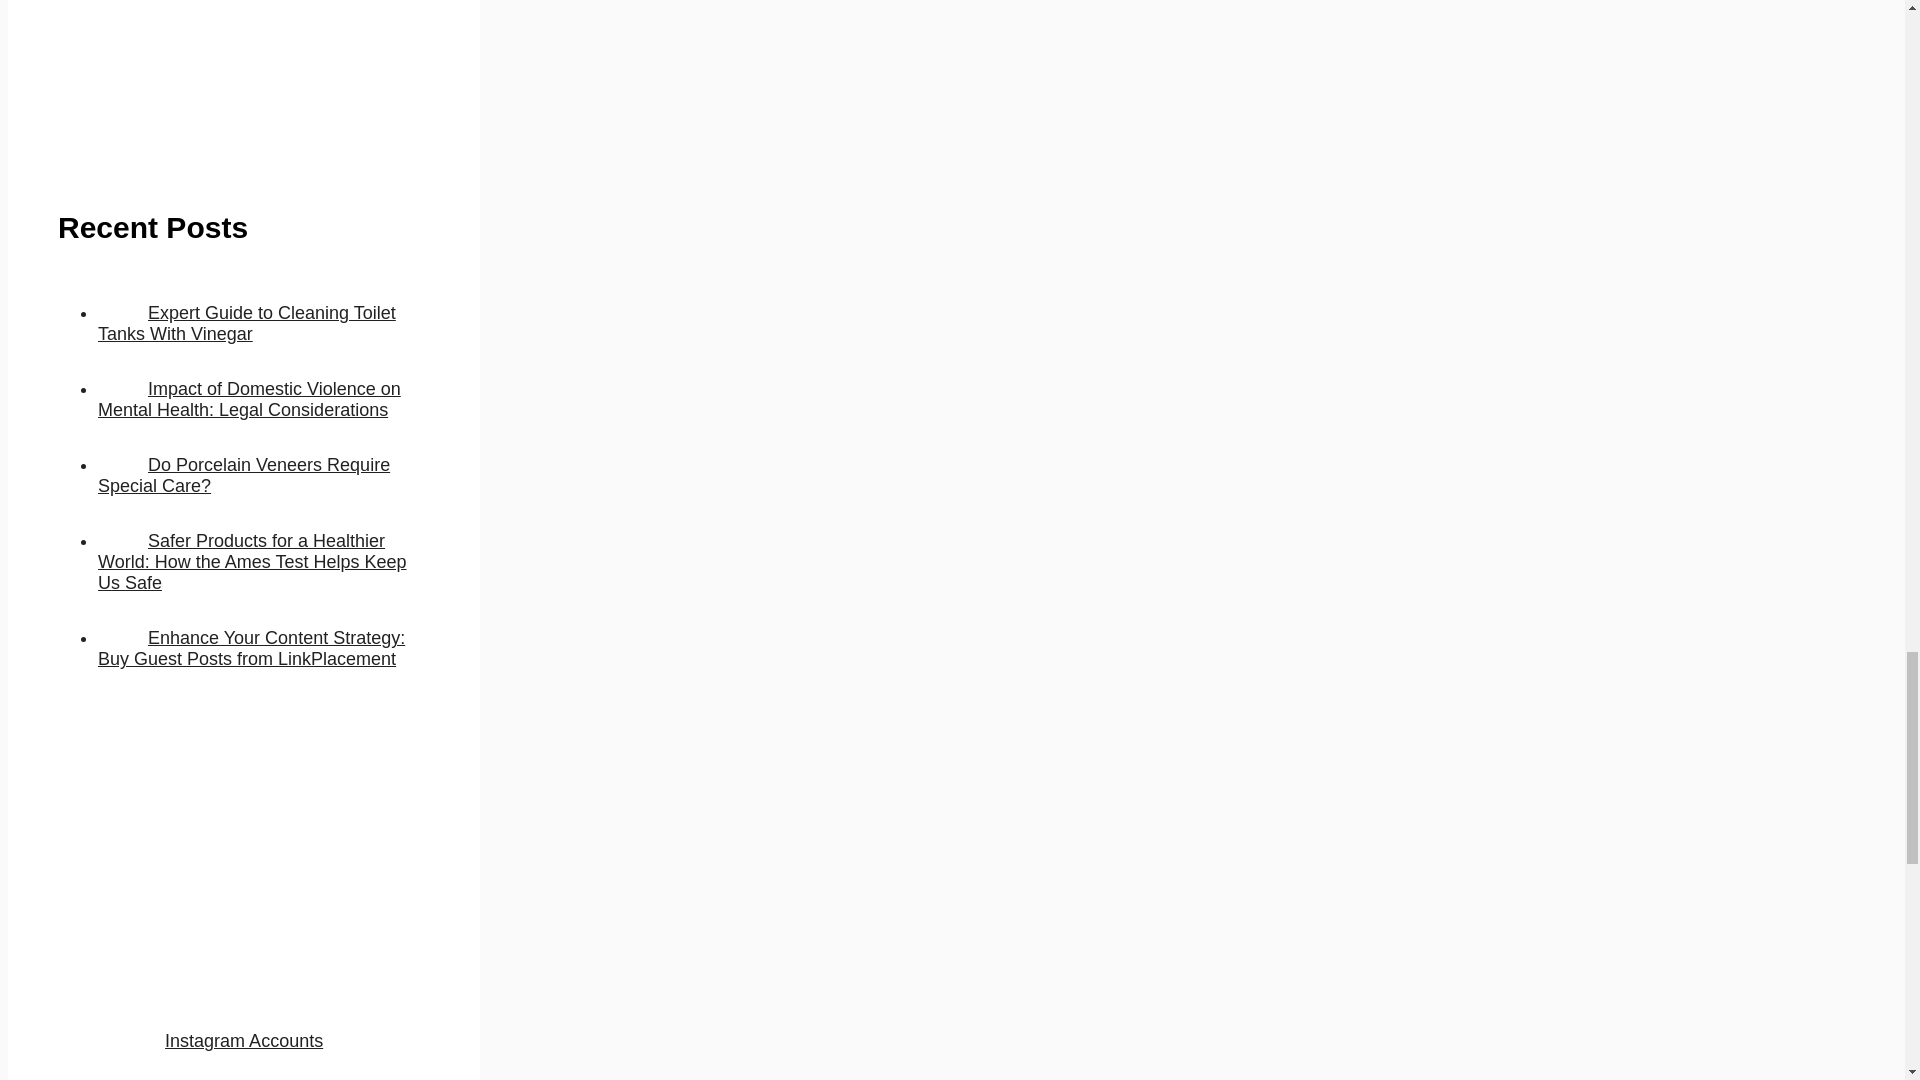  Describe the element at coordinates (246, 324) in the screenshot. I see `Expert Guide to Cleaning Toilet Tanks With Vinegar` at that location.